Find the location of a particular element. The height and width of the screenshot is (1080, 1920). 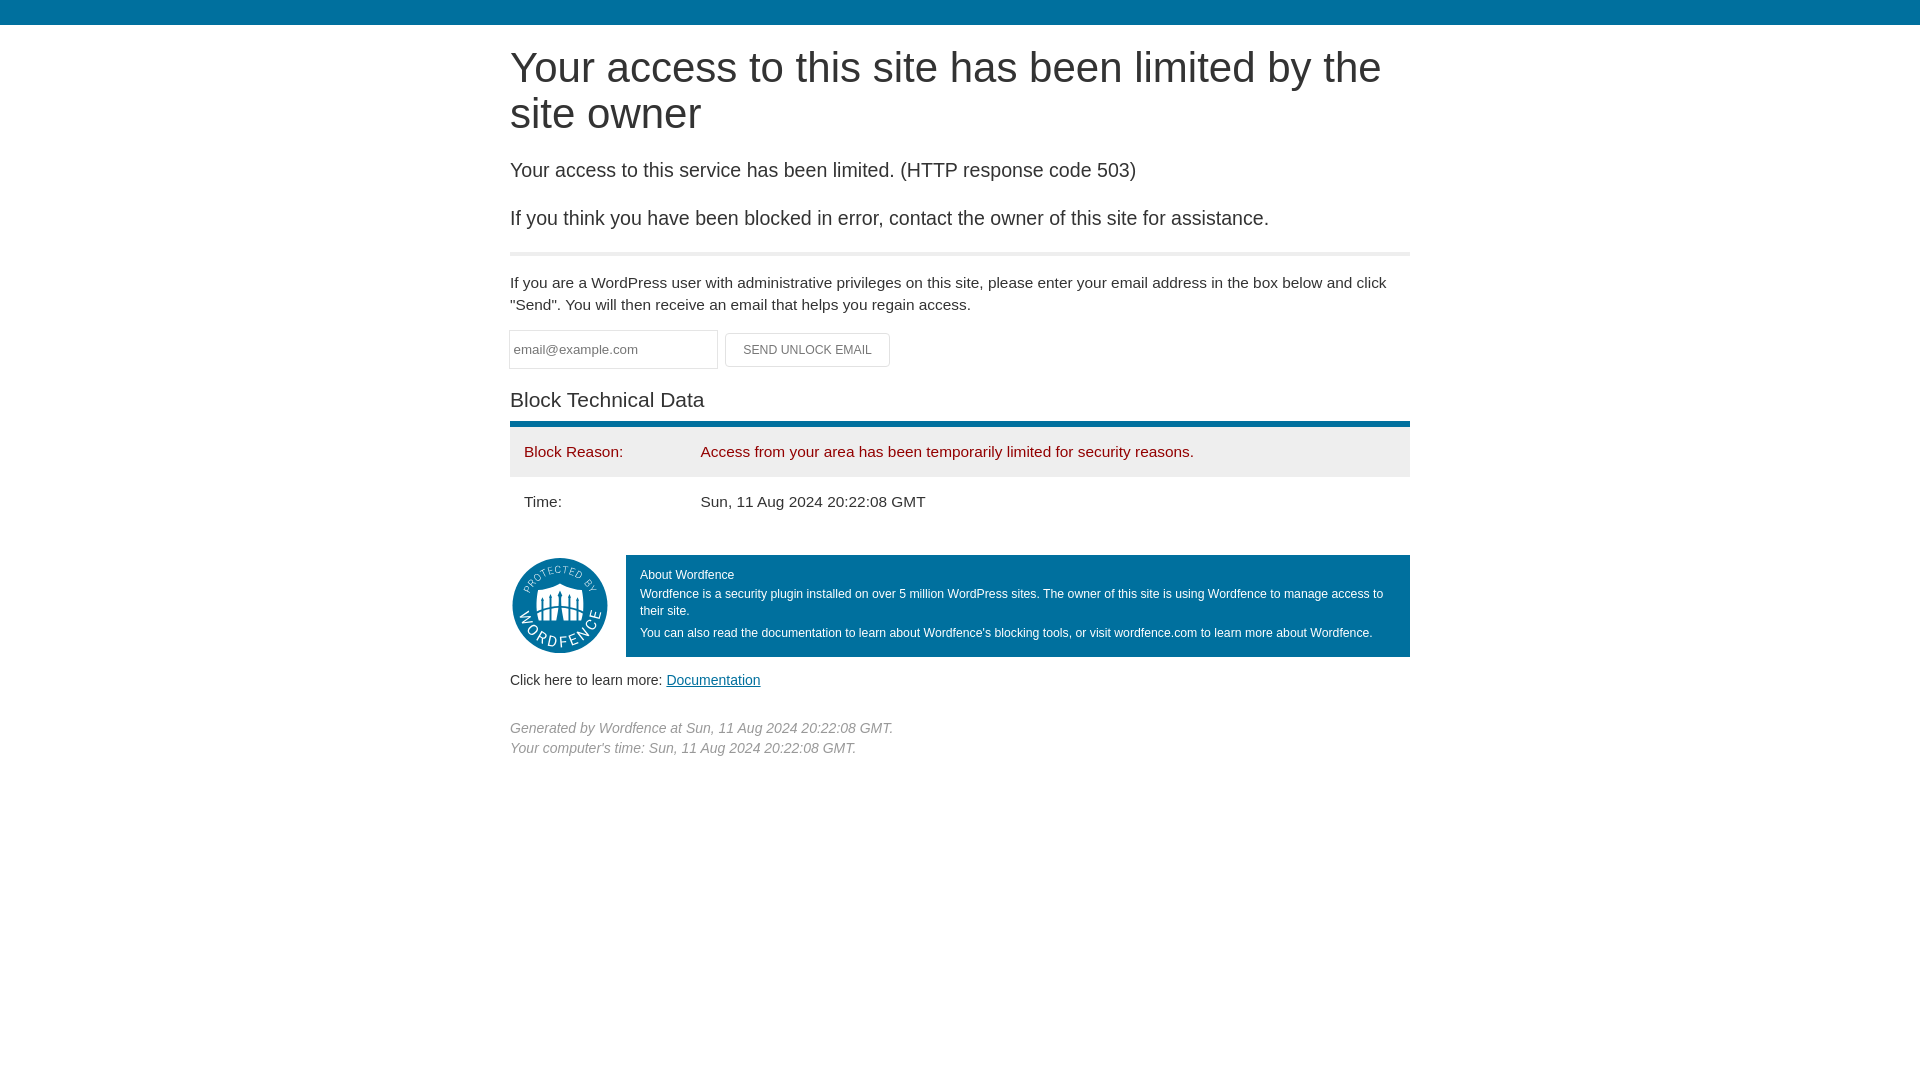

Documentation is located at coordinates (713, 679).